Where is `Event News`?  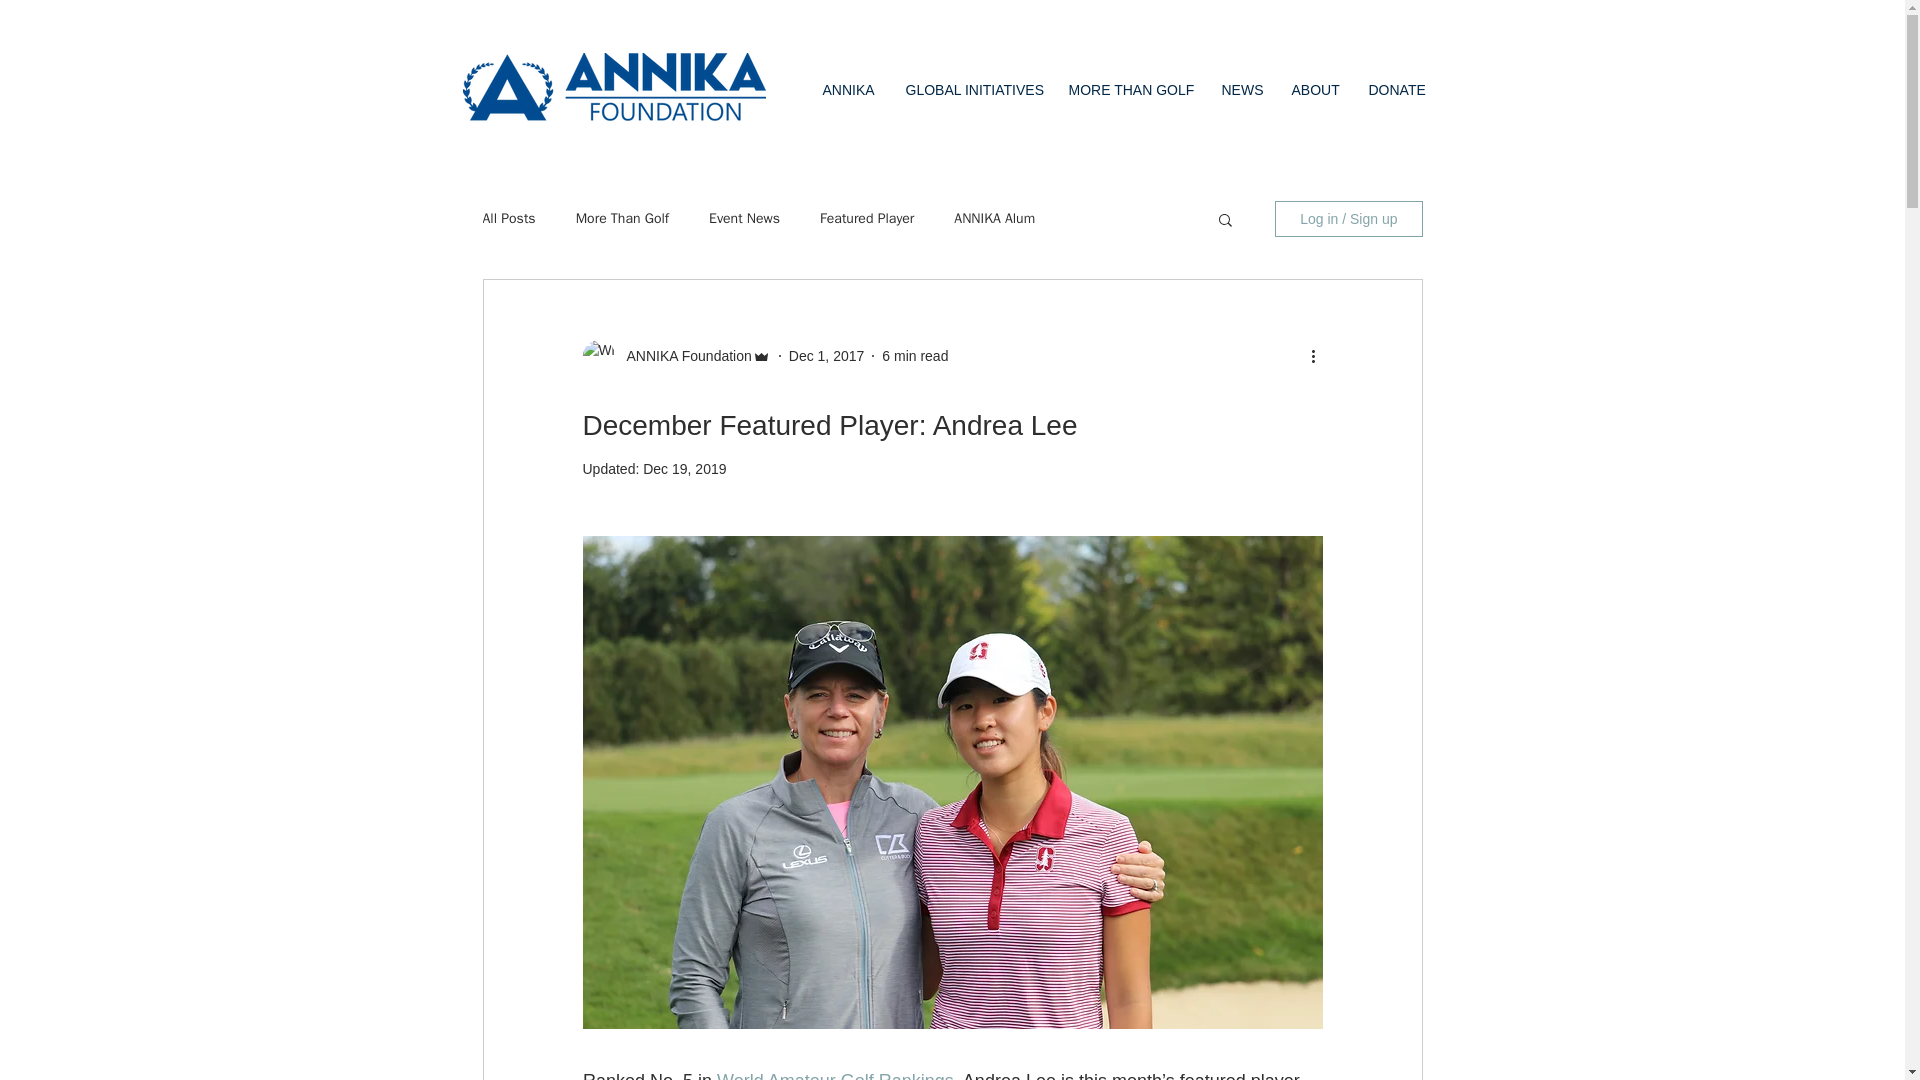
Event News is located at coordinates (744, 218).